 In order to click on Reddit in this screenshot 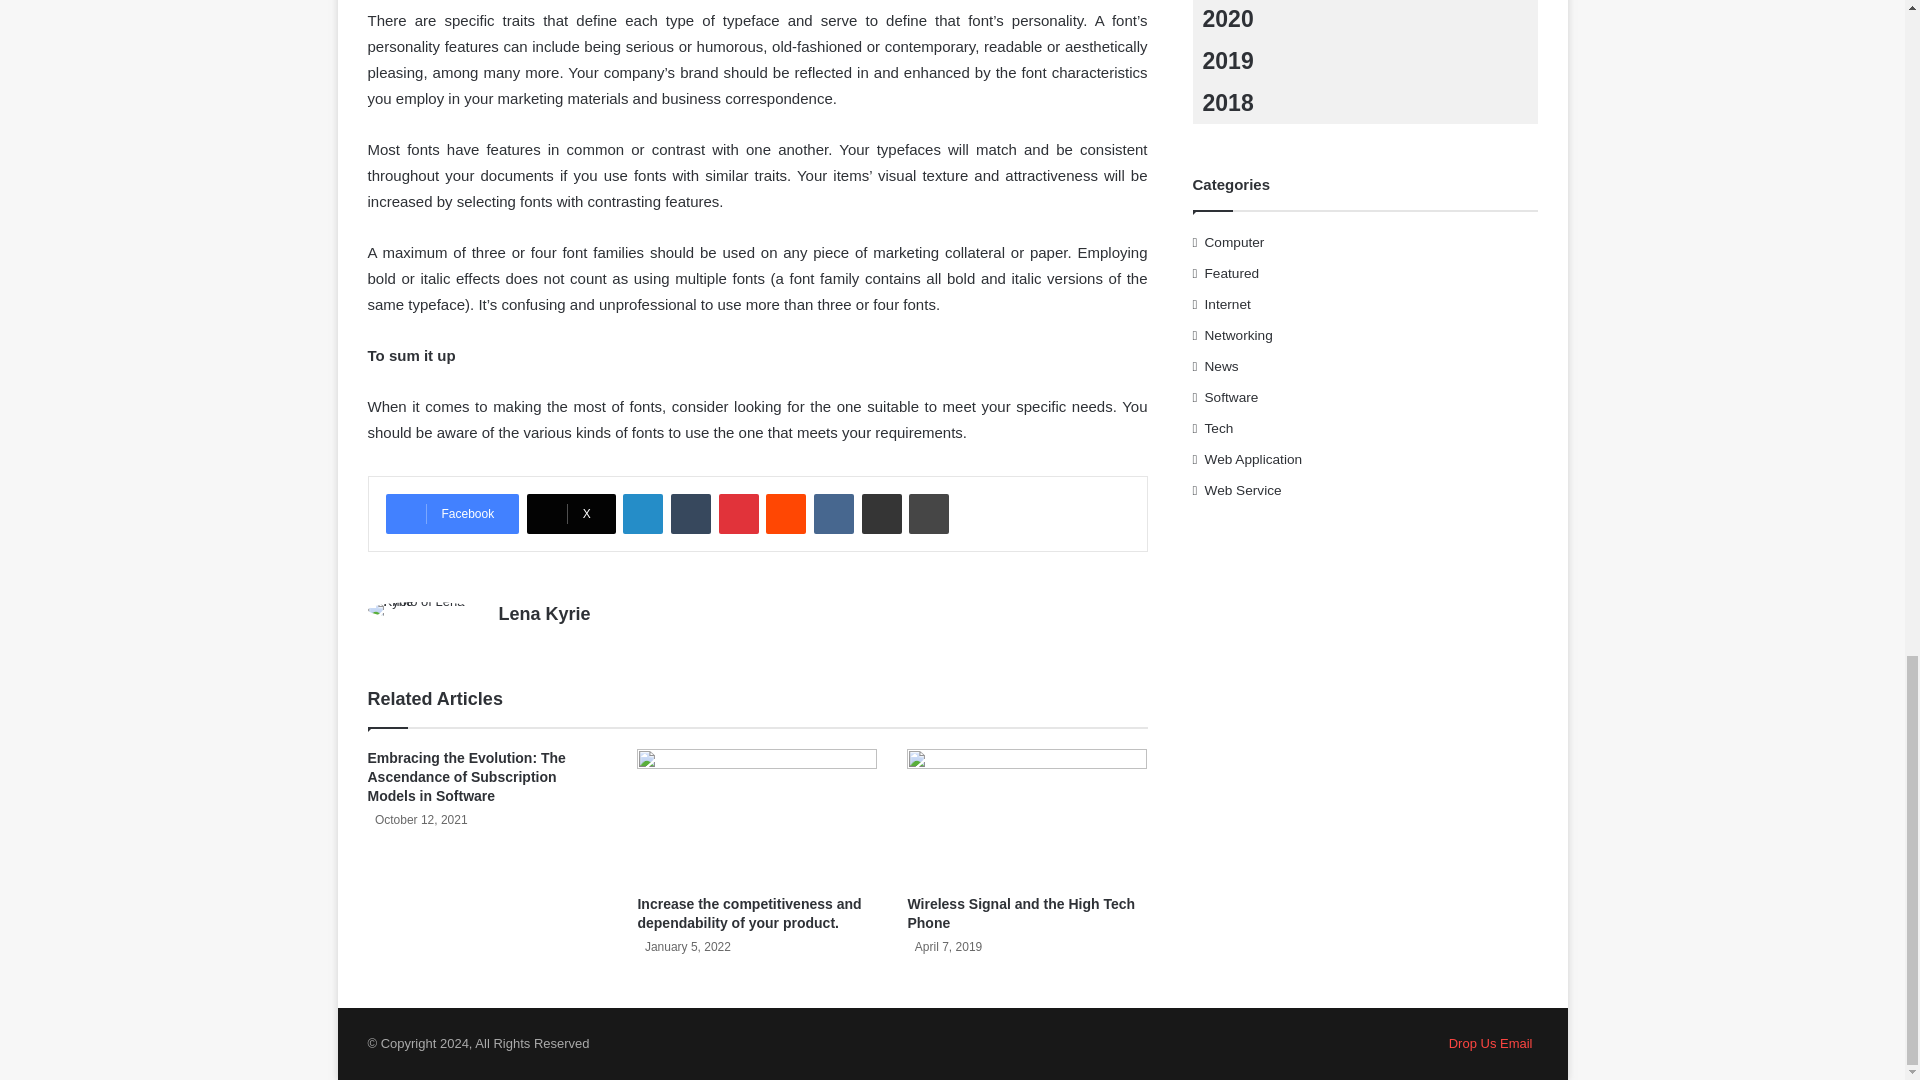, I will do `click(786, 513)`.